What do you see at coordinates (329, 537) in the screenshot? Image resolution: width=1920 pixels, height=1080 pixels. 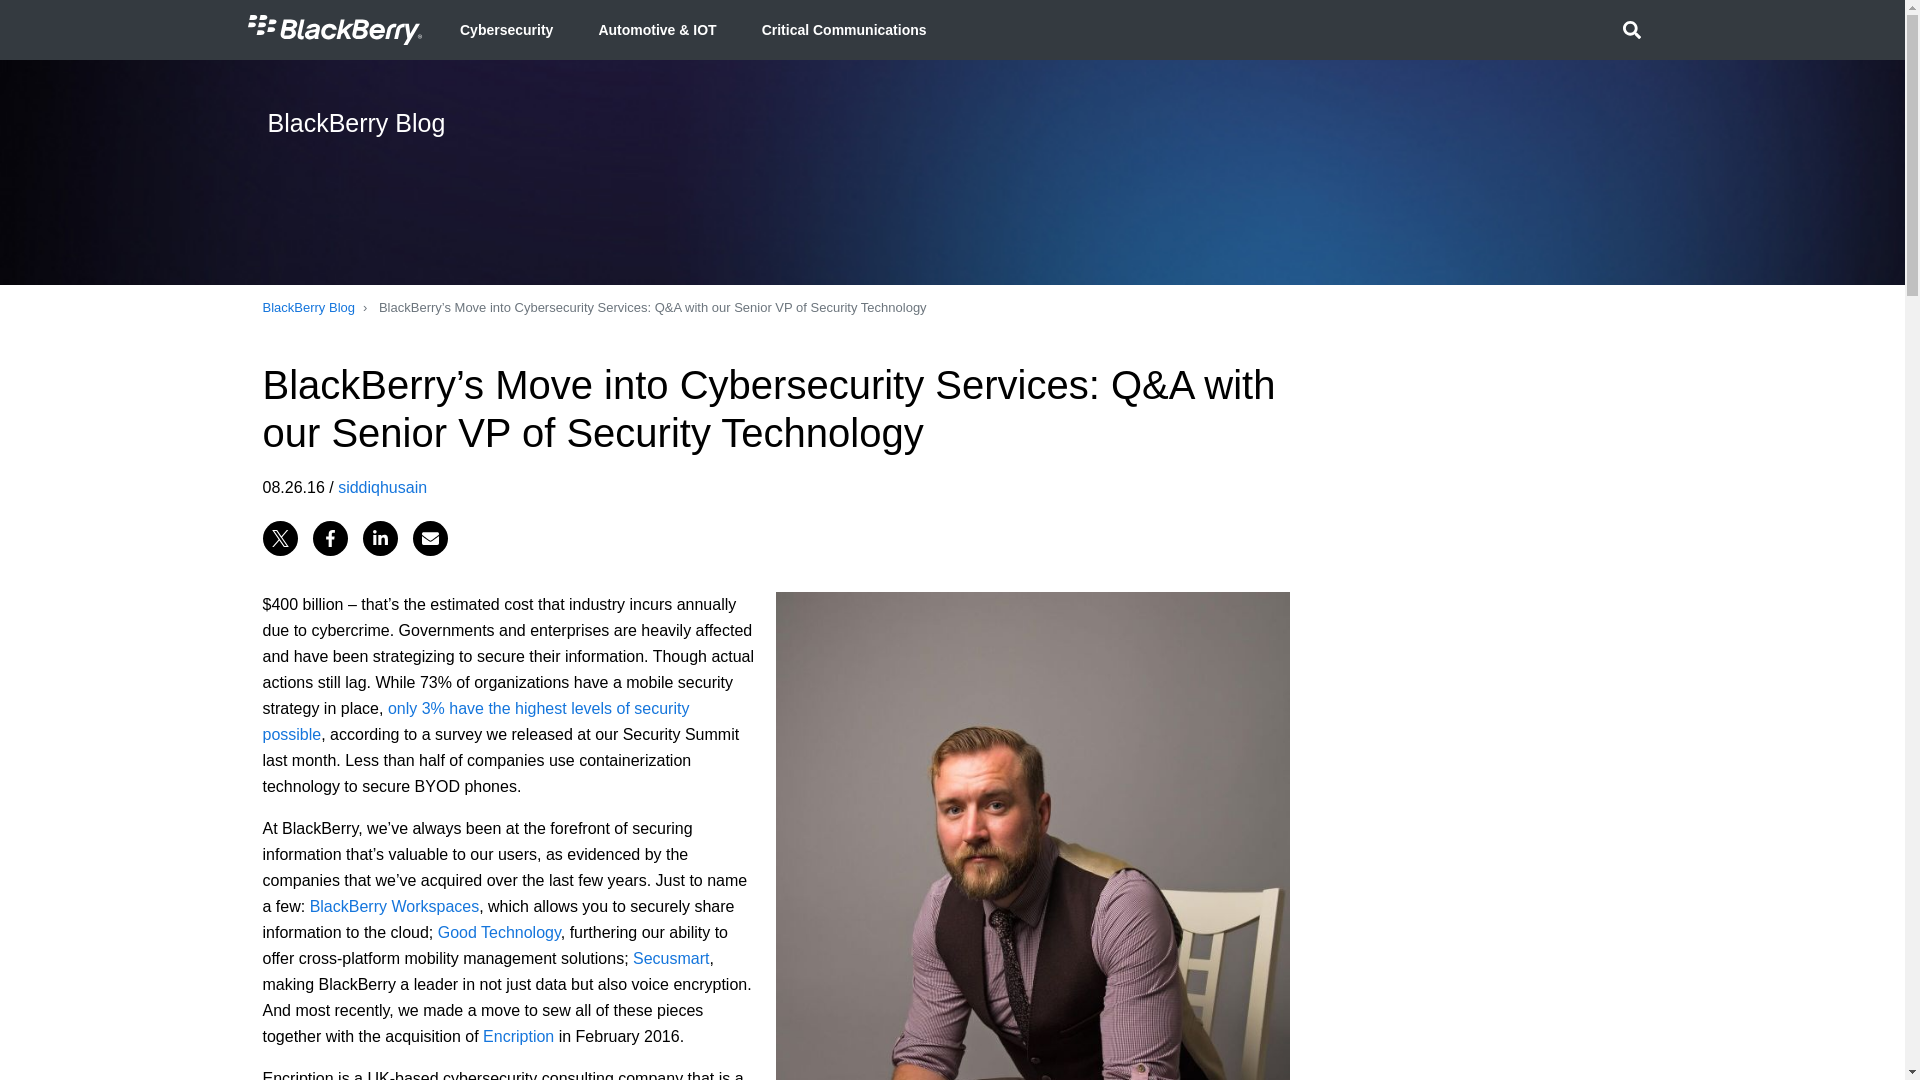 I see `Share on Facebook` at bounding box center [329, 537].